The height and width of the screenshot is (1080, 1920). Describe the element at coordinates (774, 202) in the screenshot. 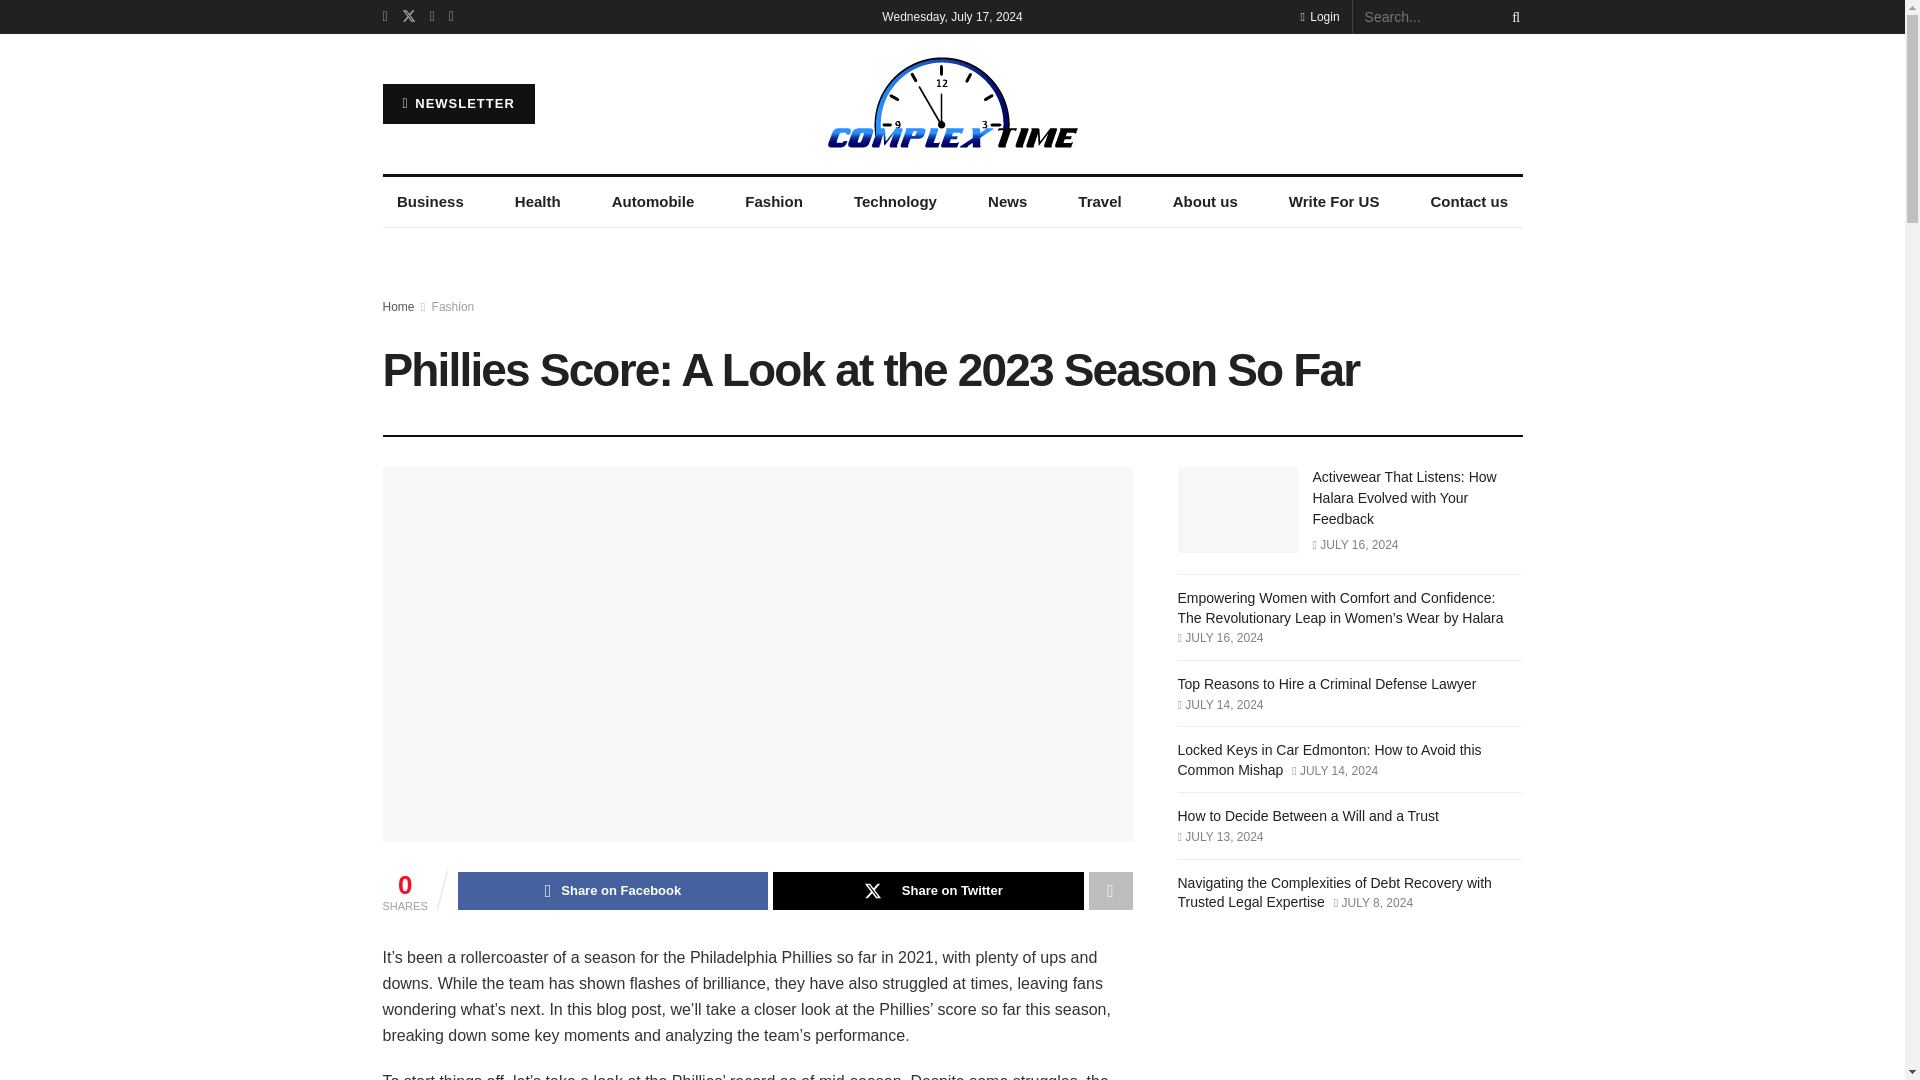

I see `Fashion` at that location.